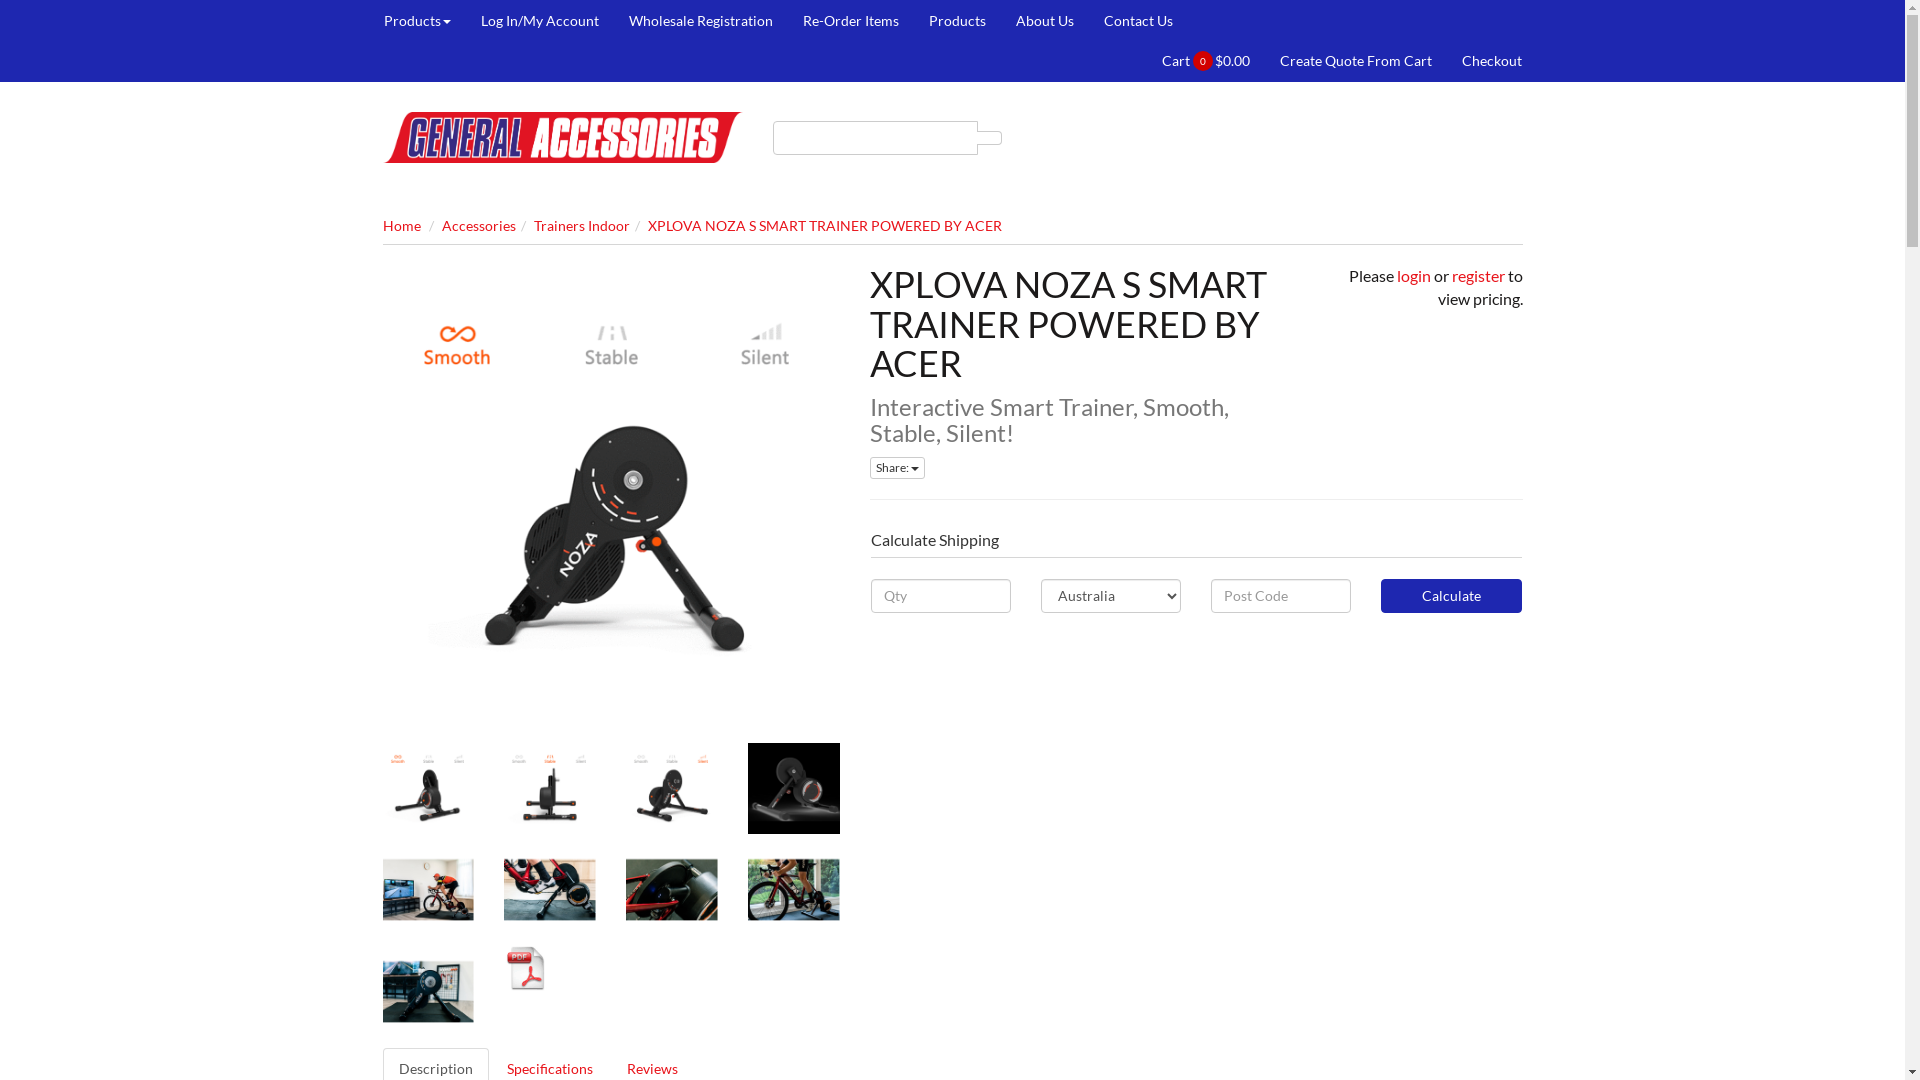 Image resolution: width=1920 pixels, height=1080 pixels. I want to click on Re-Order Items, so click(851, 21).